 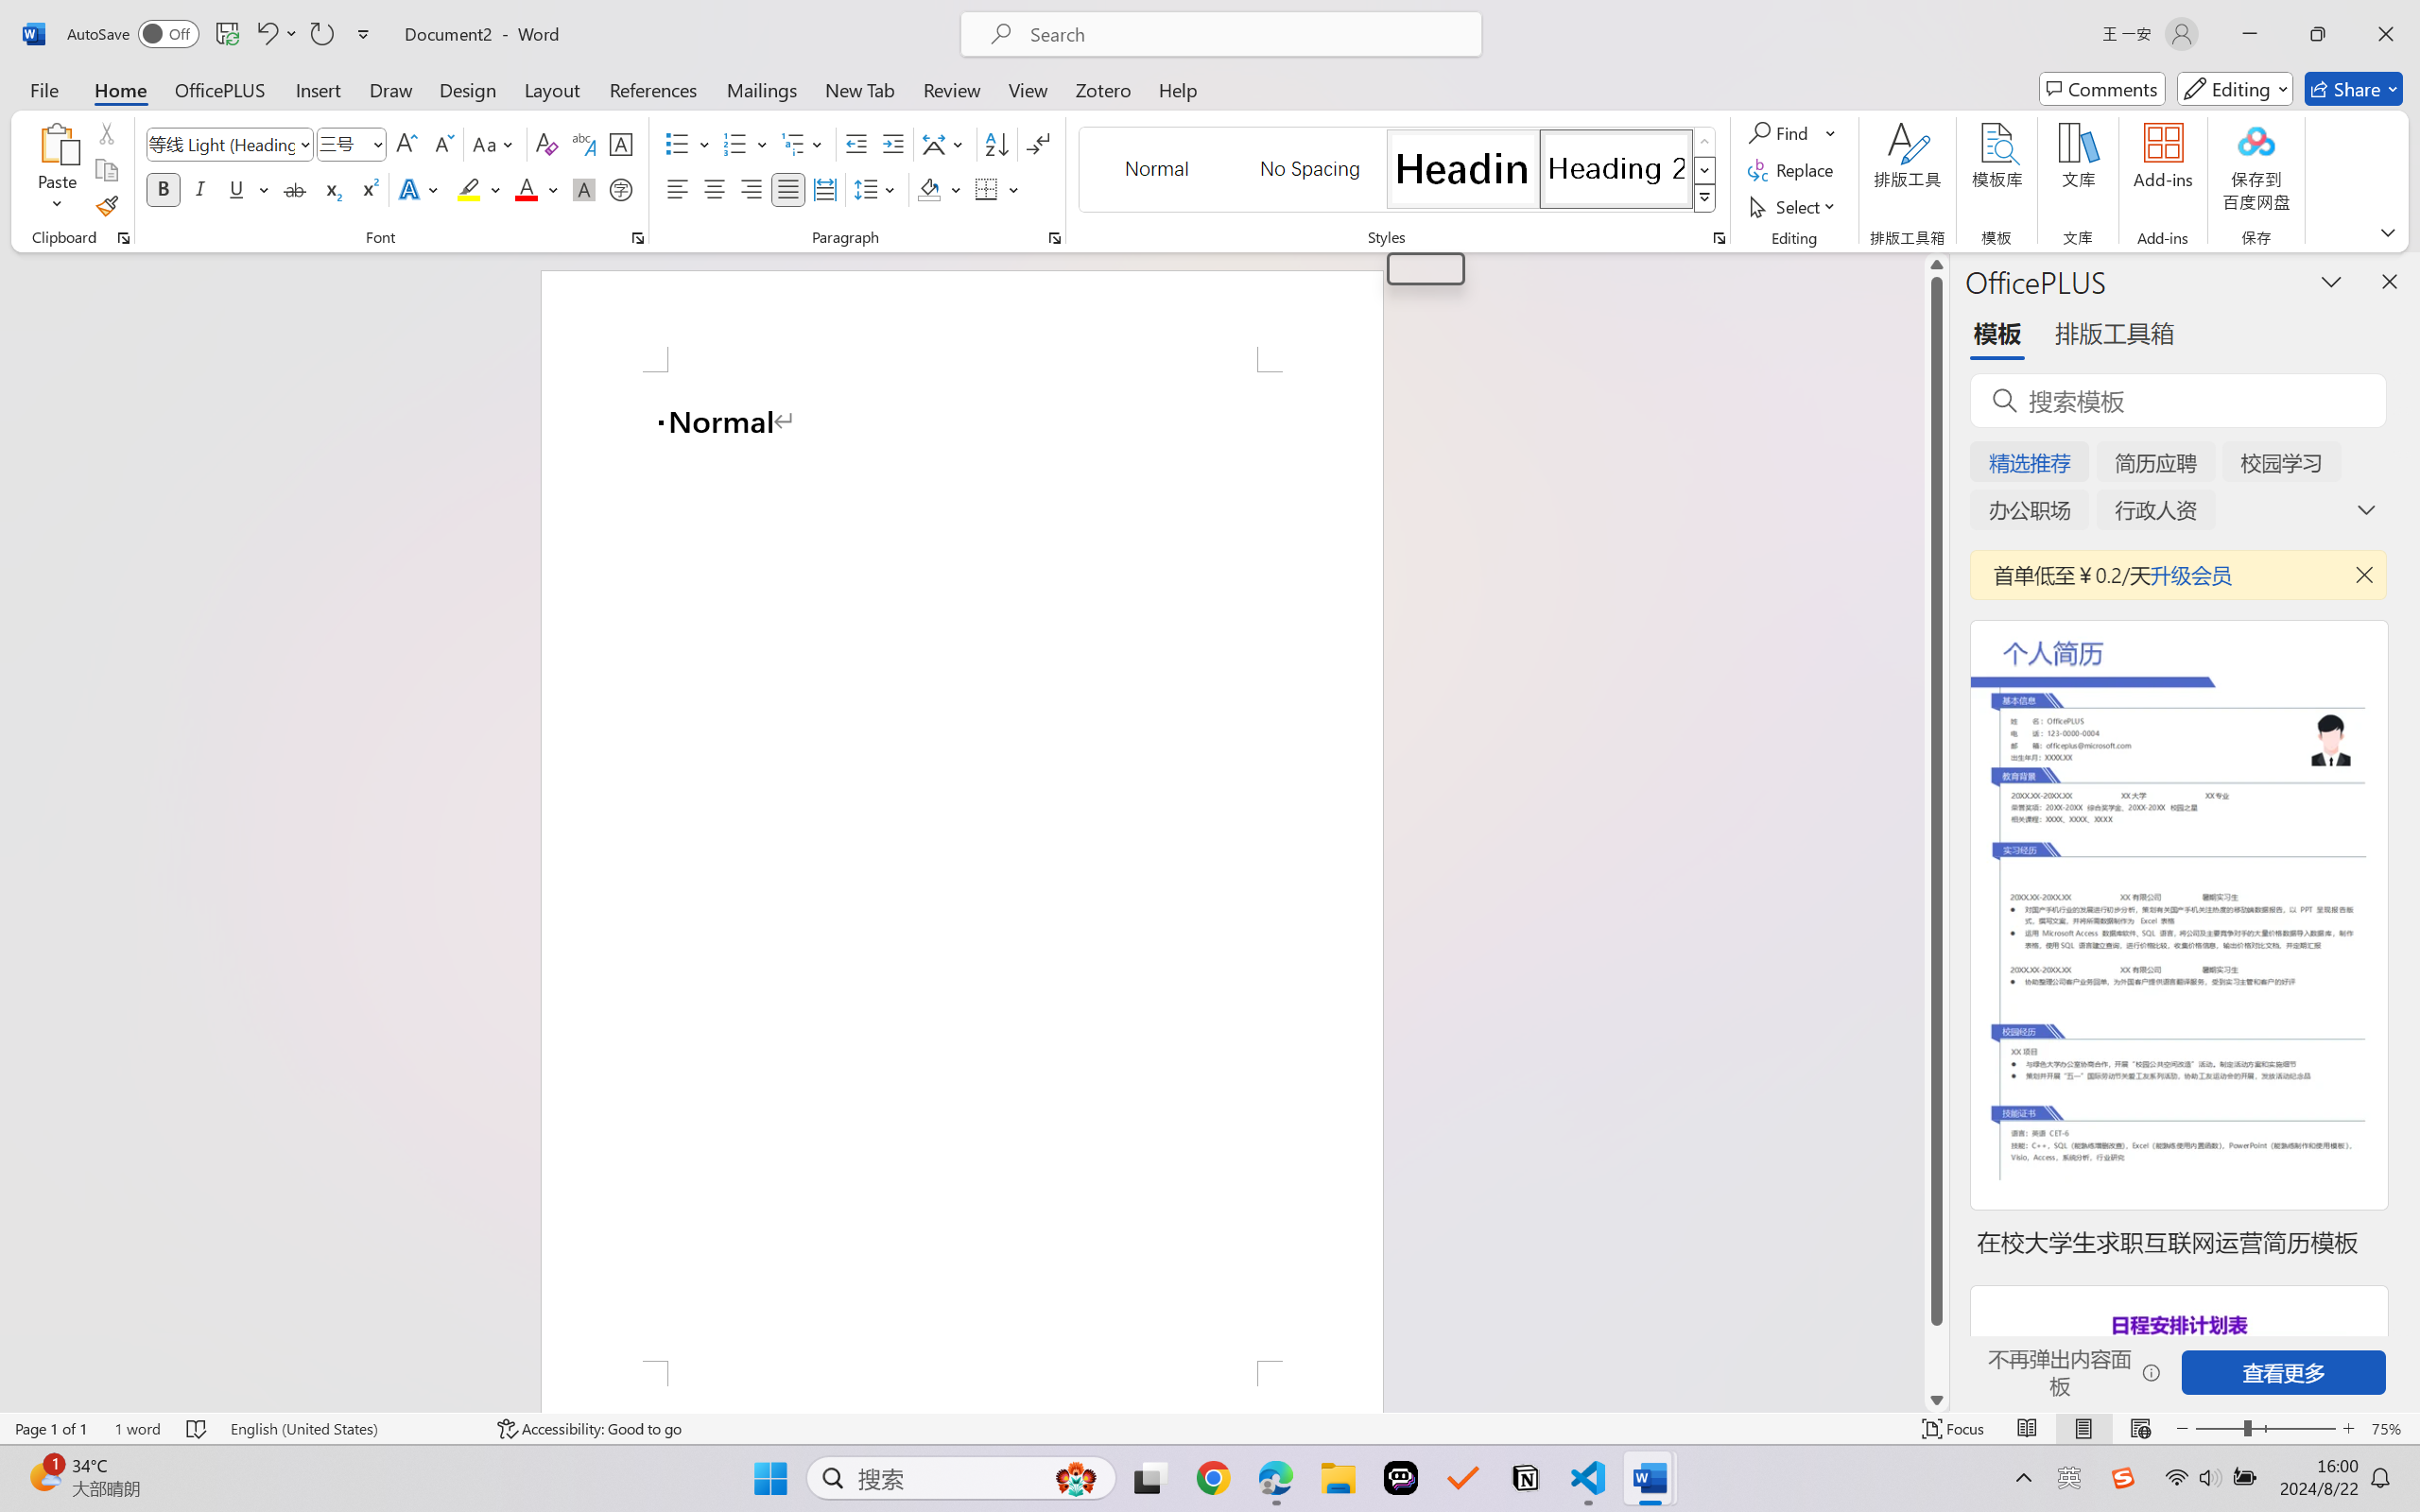 I want to click on Cut, so click(x=106, y=132).